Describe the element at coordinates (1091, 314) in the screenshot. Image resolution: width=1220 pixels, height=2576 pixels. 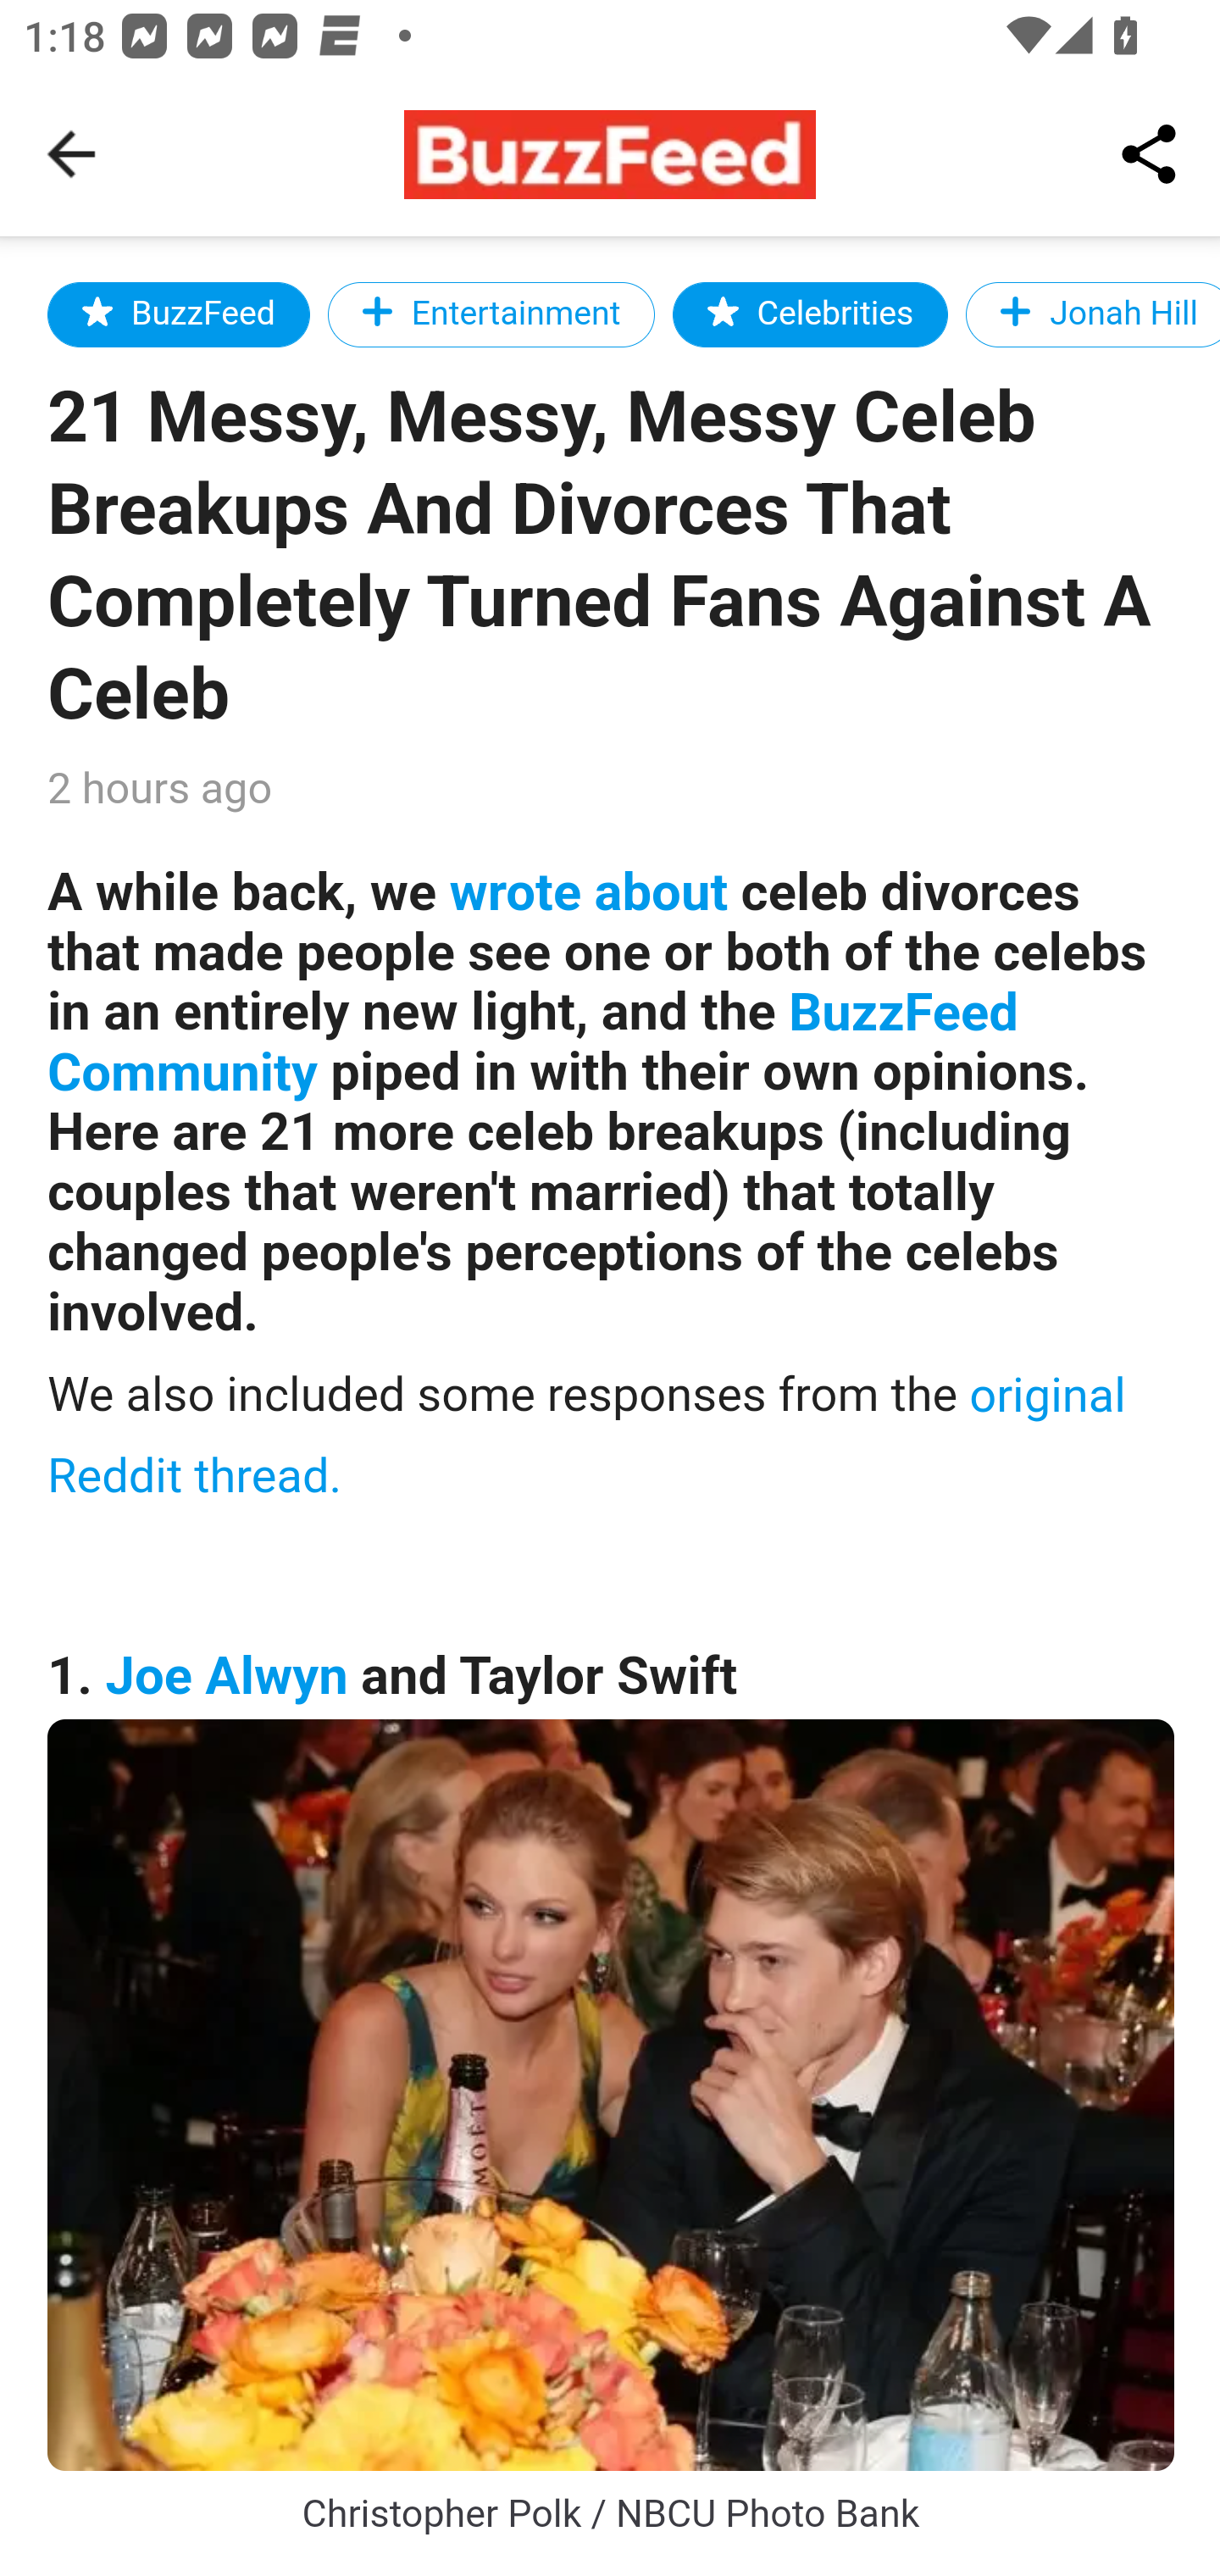
I see `Jonah Hill` at that location.